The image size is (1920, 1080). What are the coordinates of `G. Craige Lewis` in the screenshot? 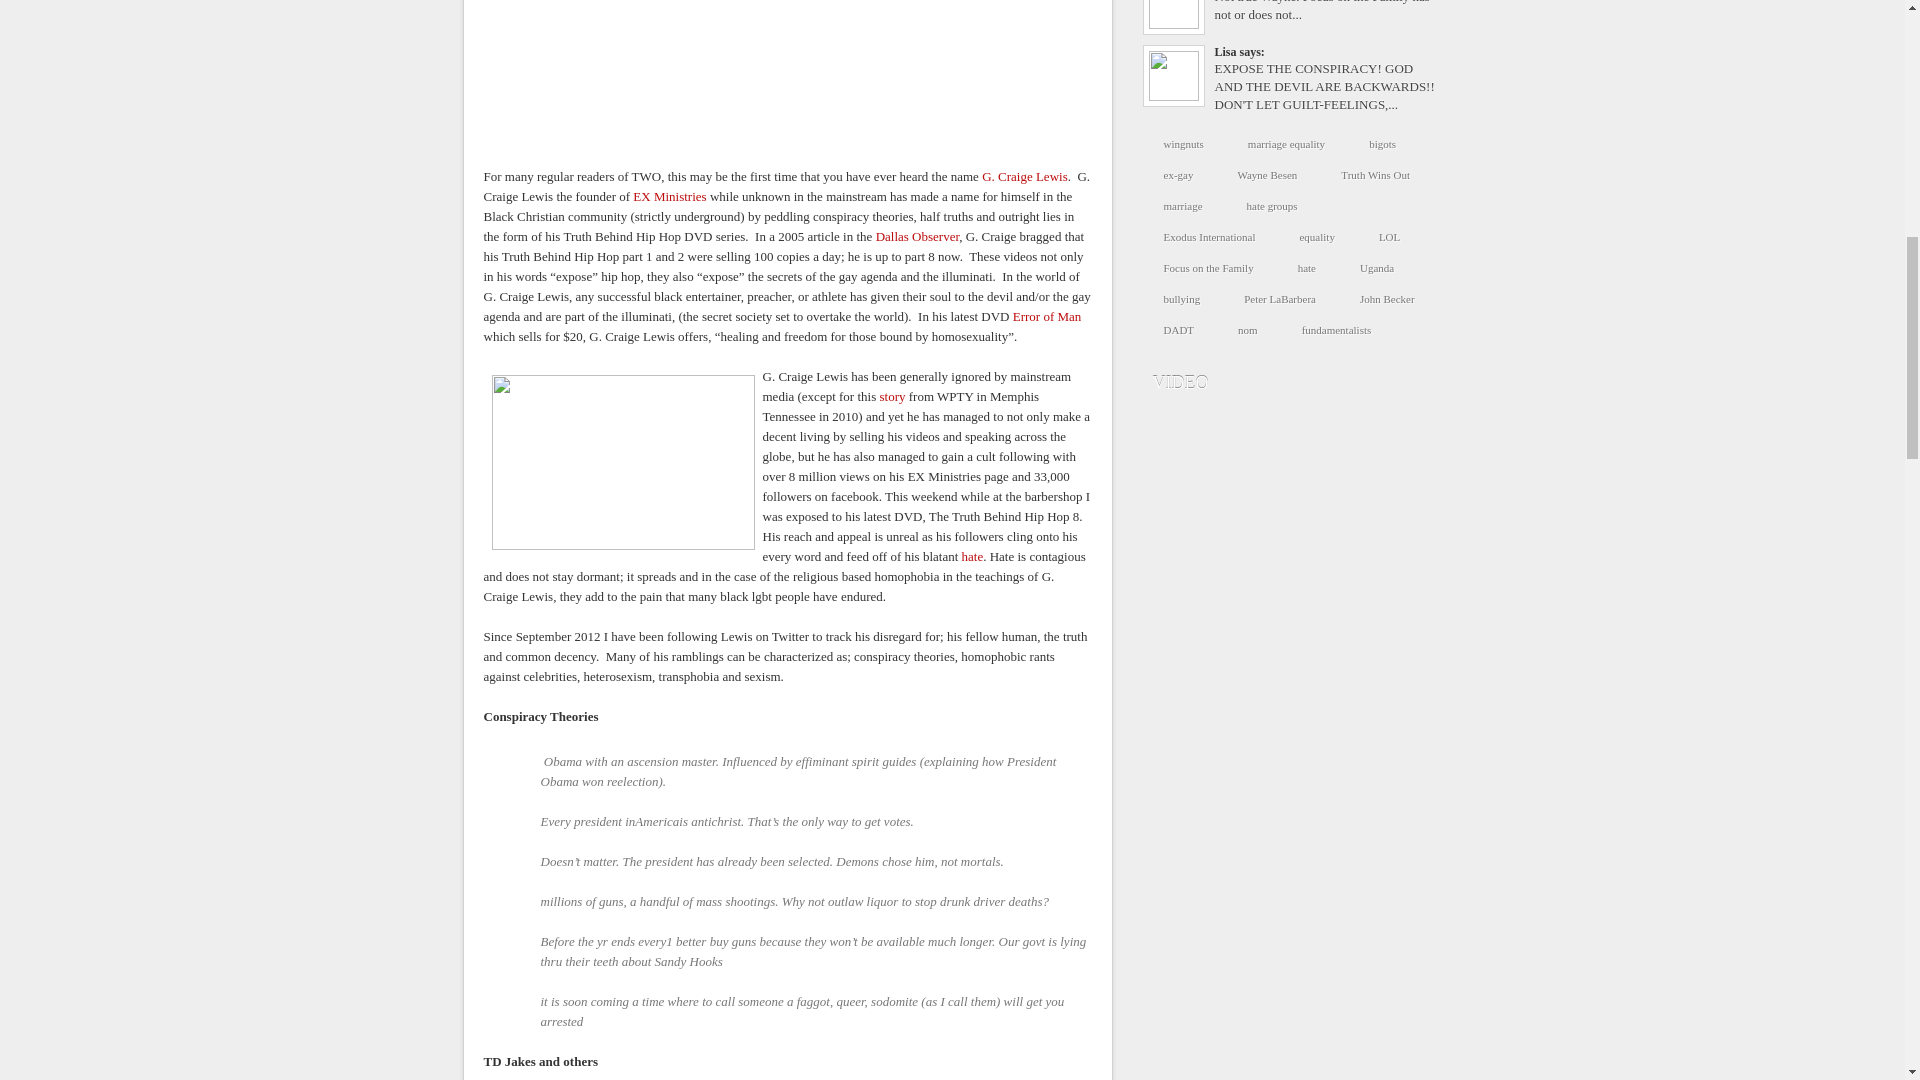 It's located at (1024, 176).